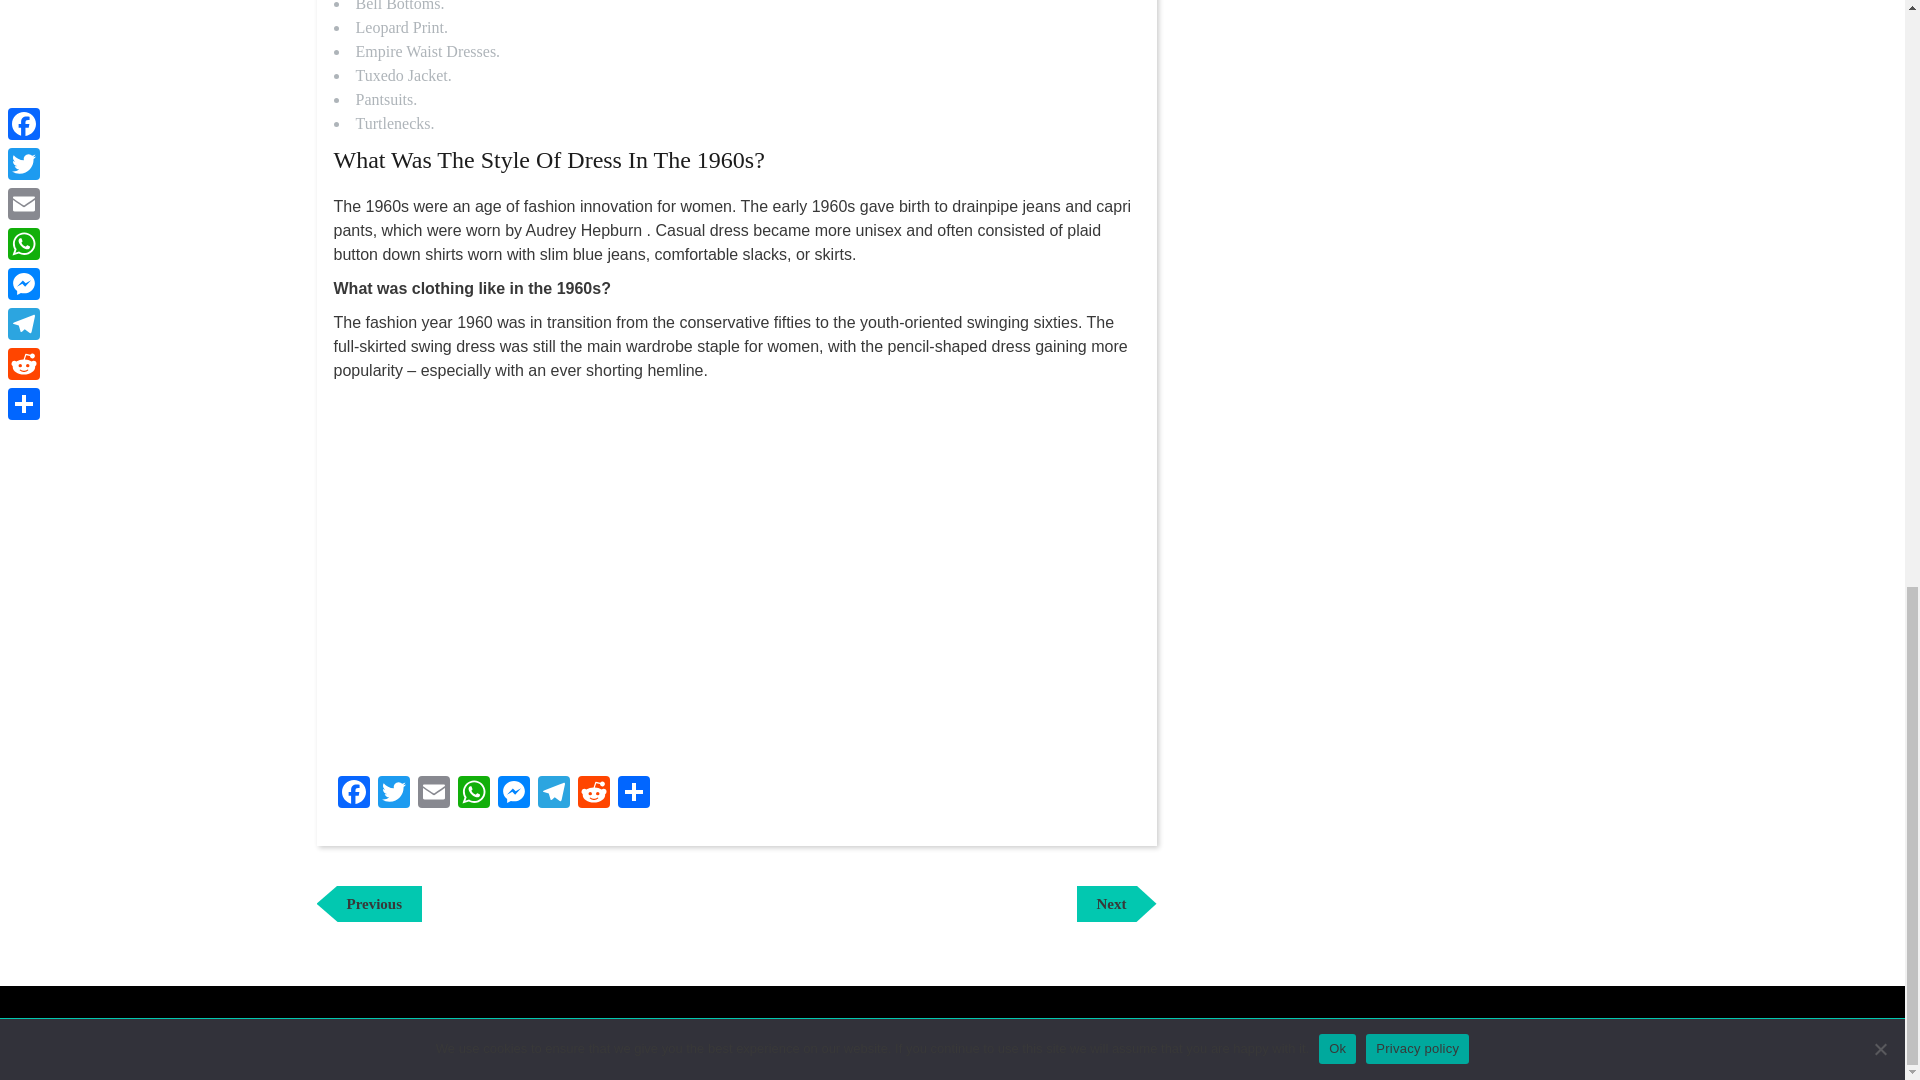 The image size is (1920, 1080). Describe the element at coordinates (354, 794) in the screenshot. I see `Facebook` at that location.